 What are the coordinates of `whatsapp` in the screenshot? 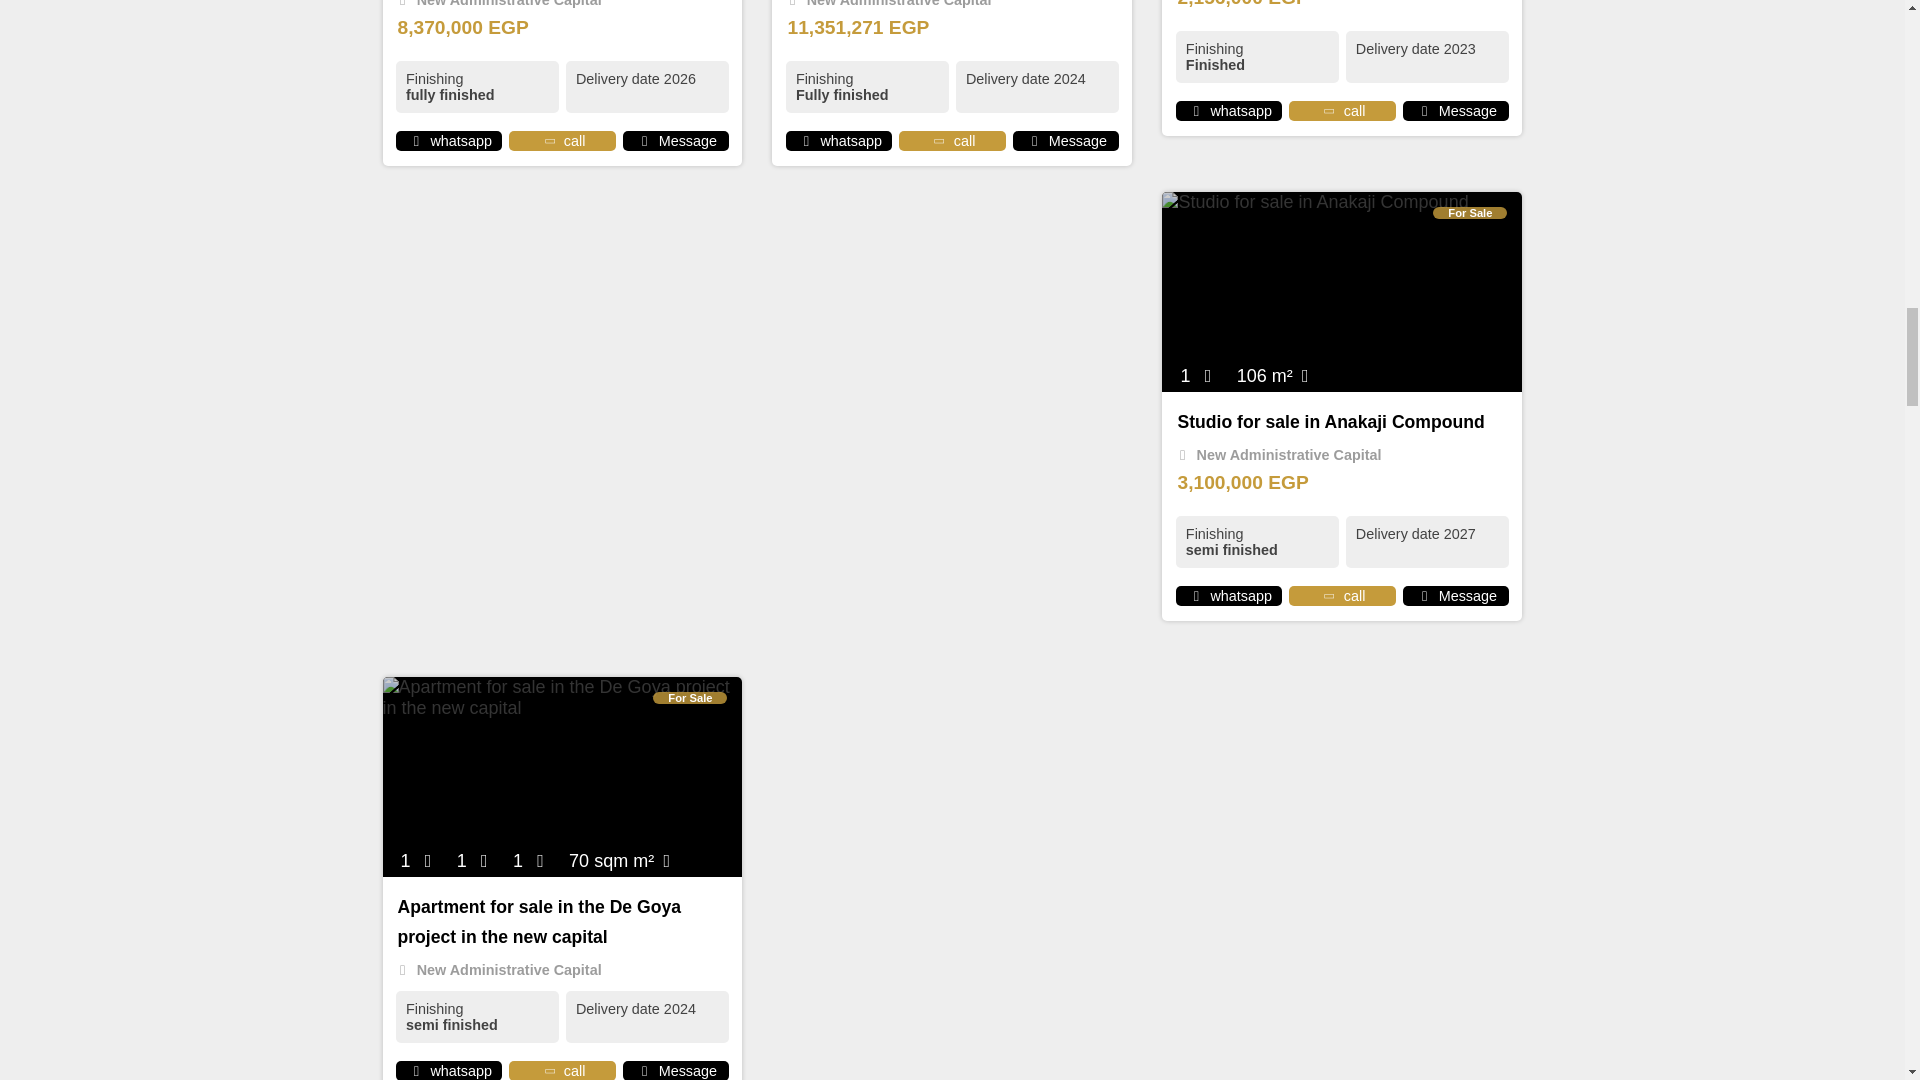 It's located at (416, 1070).